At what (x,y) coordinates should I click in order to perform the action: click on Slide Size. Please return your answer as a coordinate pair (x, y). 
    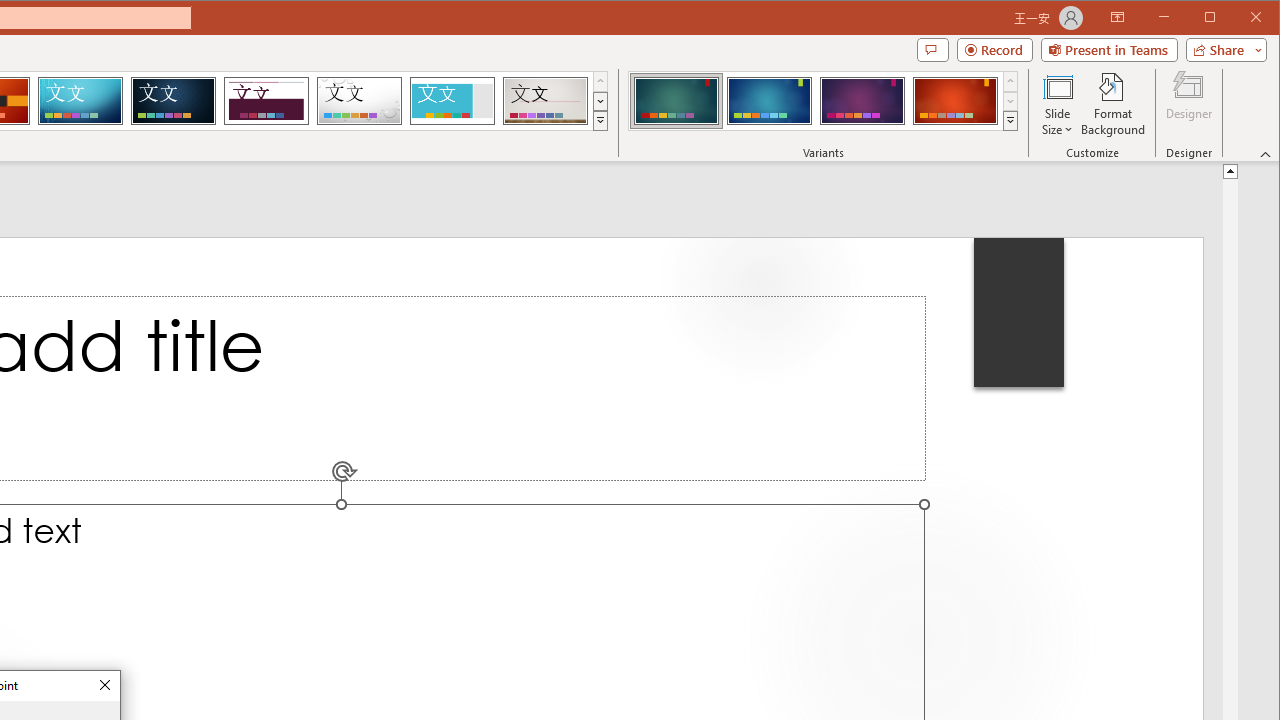
    Looking at the image, I should click on (1058, 104).